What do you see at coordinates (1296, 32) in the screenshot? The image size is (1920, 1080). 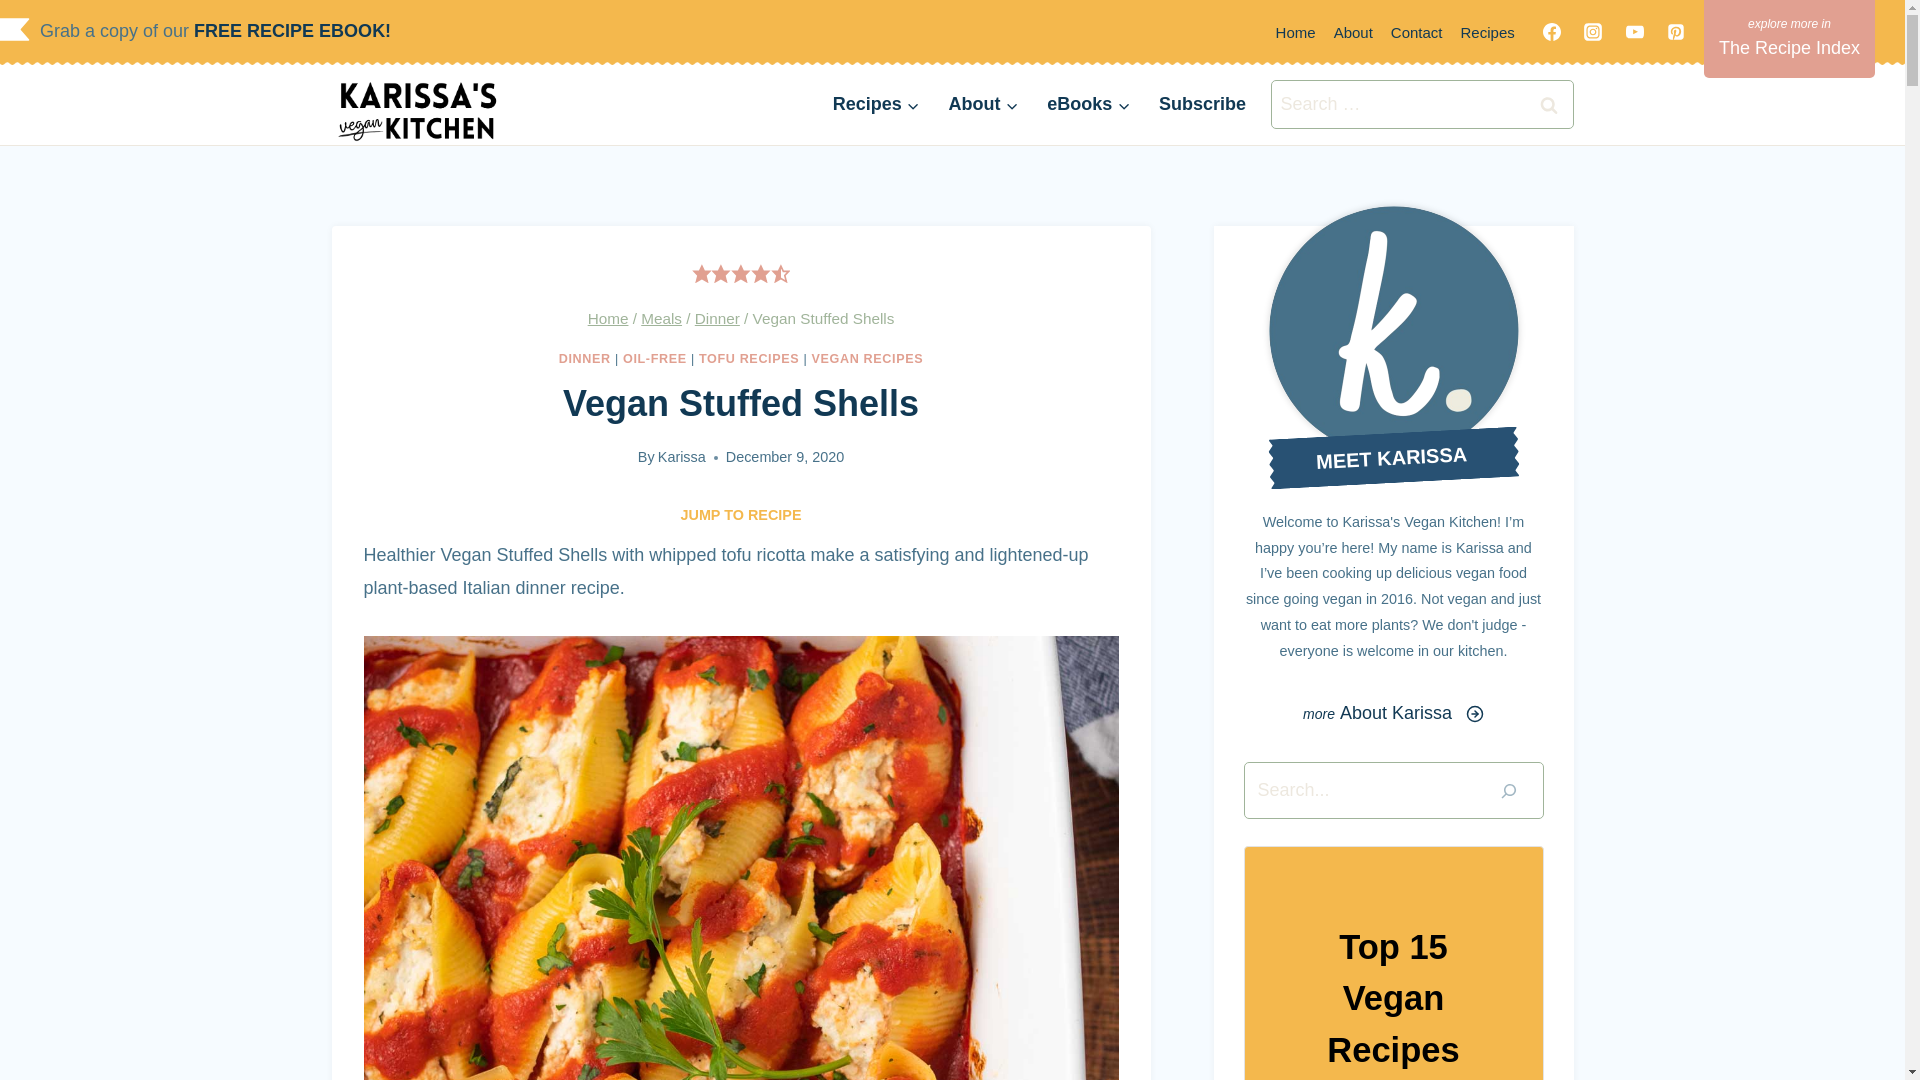 I see `Home` at bounding box center [1296, 32].